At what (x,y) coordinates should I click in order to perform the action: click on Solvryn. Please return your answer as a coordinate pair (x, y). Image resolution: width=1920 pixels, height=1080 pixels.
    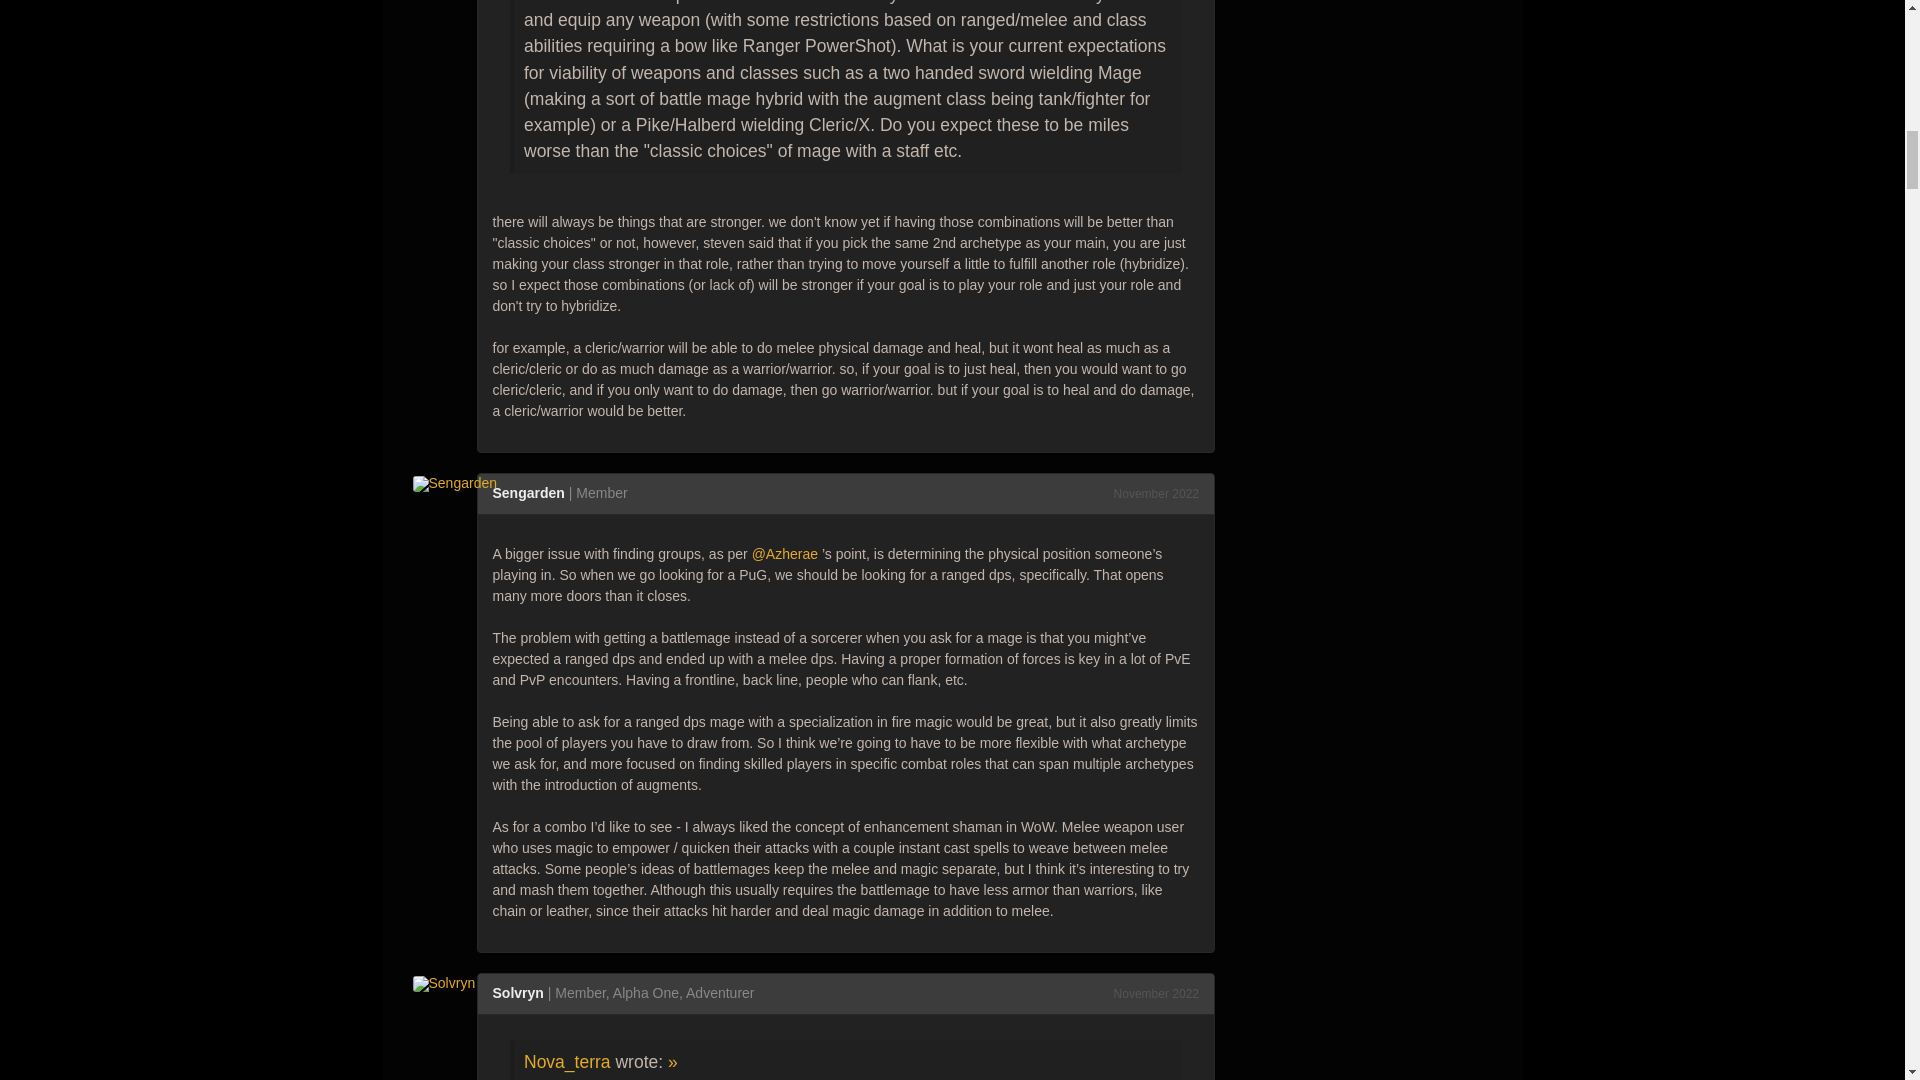
    Looking at the image, I should click on (450, 982).